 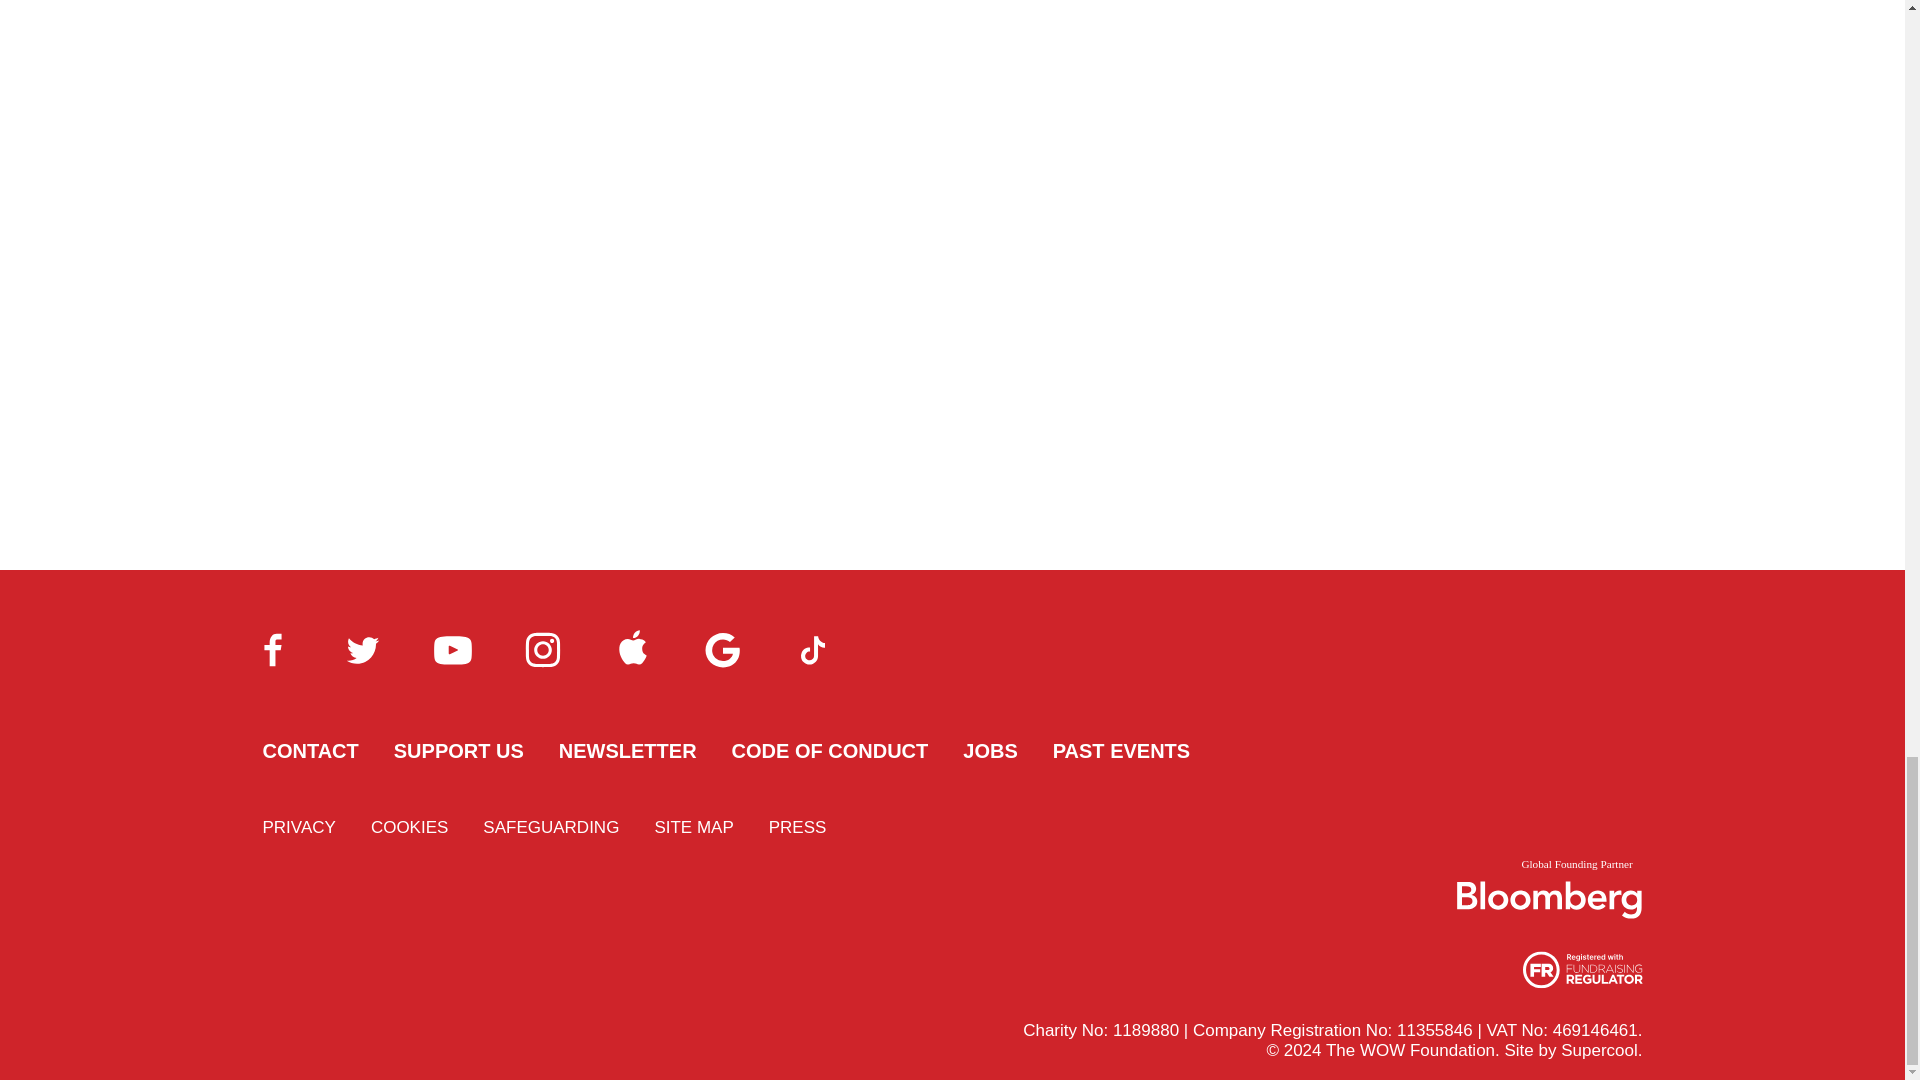 What do you see at coordinates (990, 750) in the screenshot?
I see `JOBS` at bounding box center [990, 750].